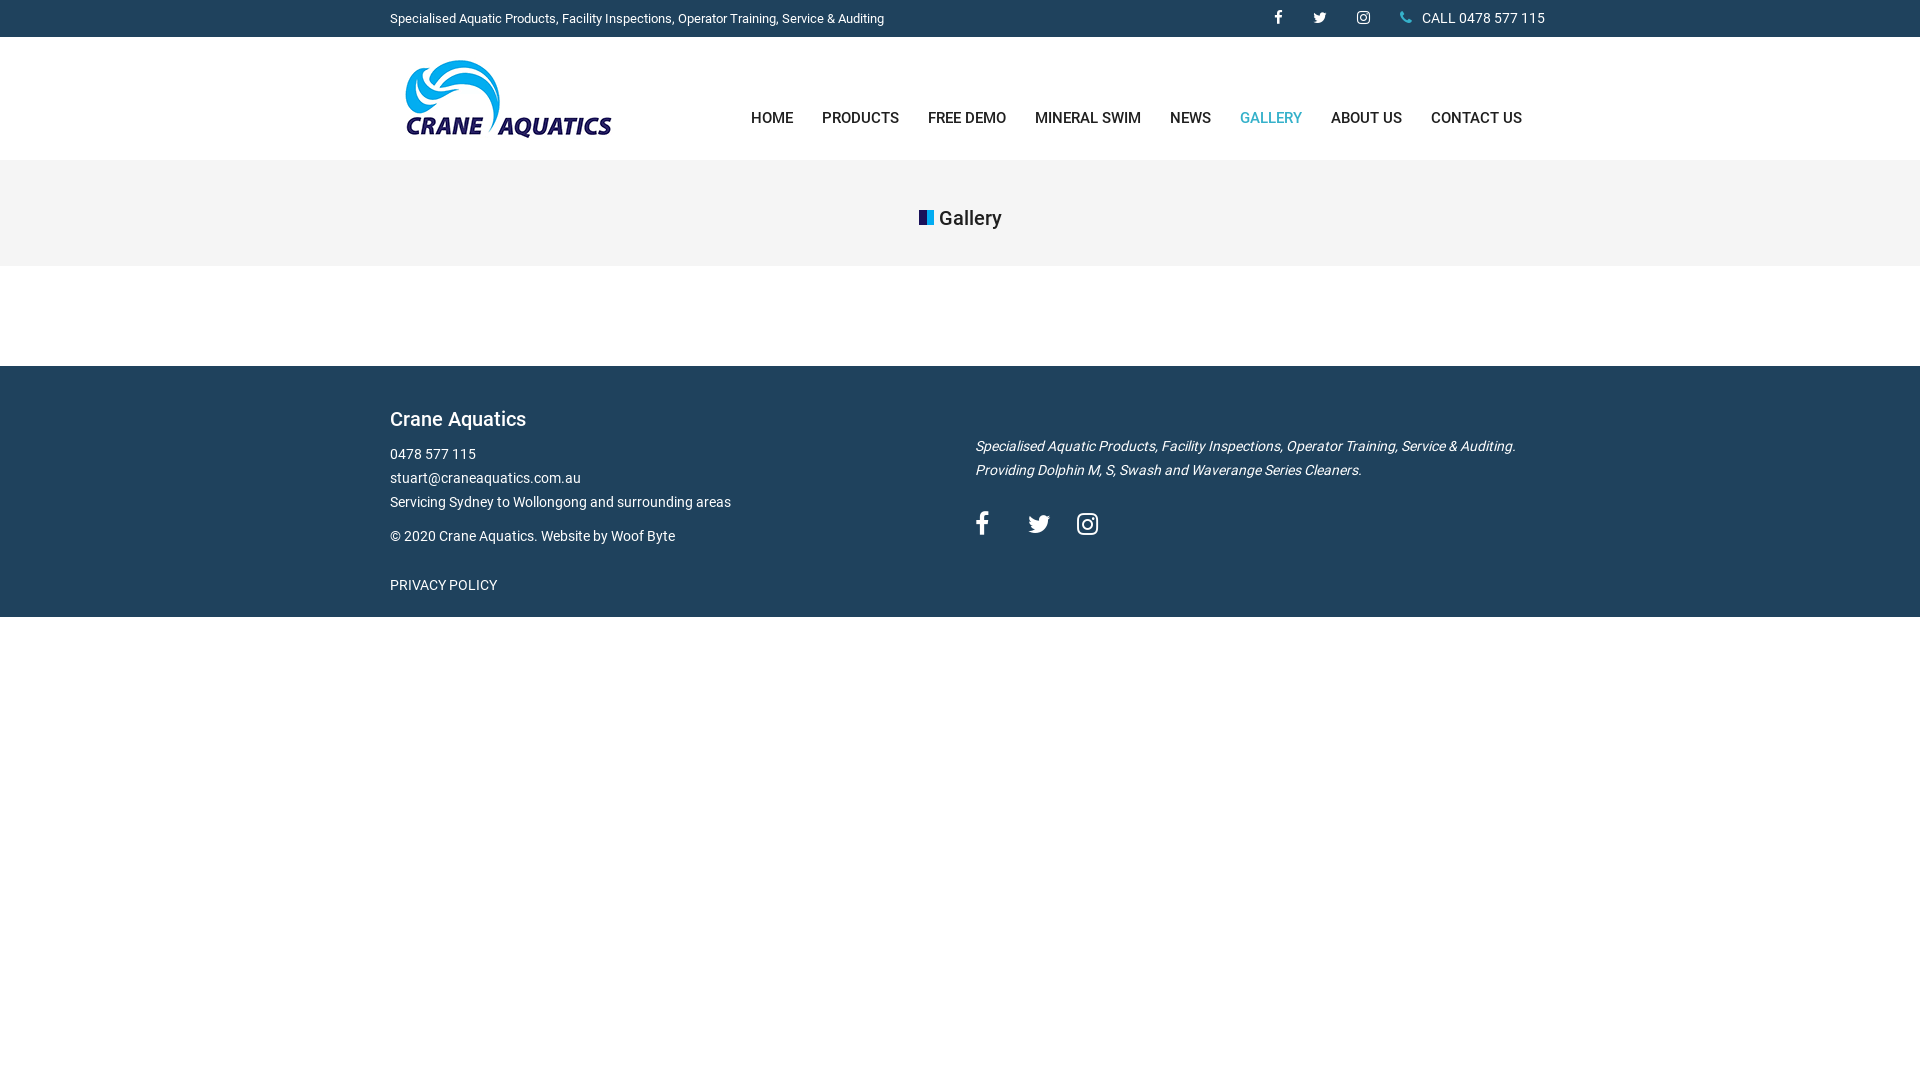 The image size is (1920, 1080). What do you see at coordinates (967, 118) in the screenshot?
I see `FREE DEMO` at bounding box center [967, 118].